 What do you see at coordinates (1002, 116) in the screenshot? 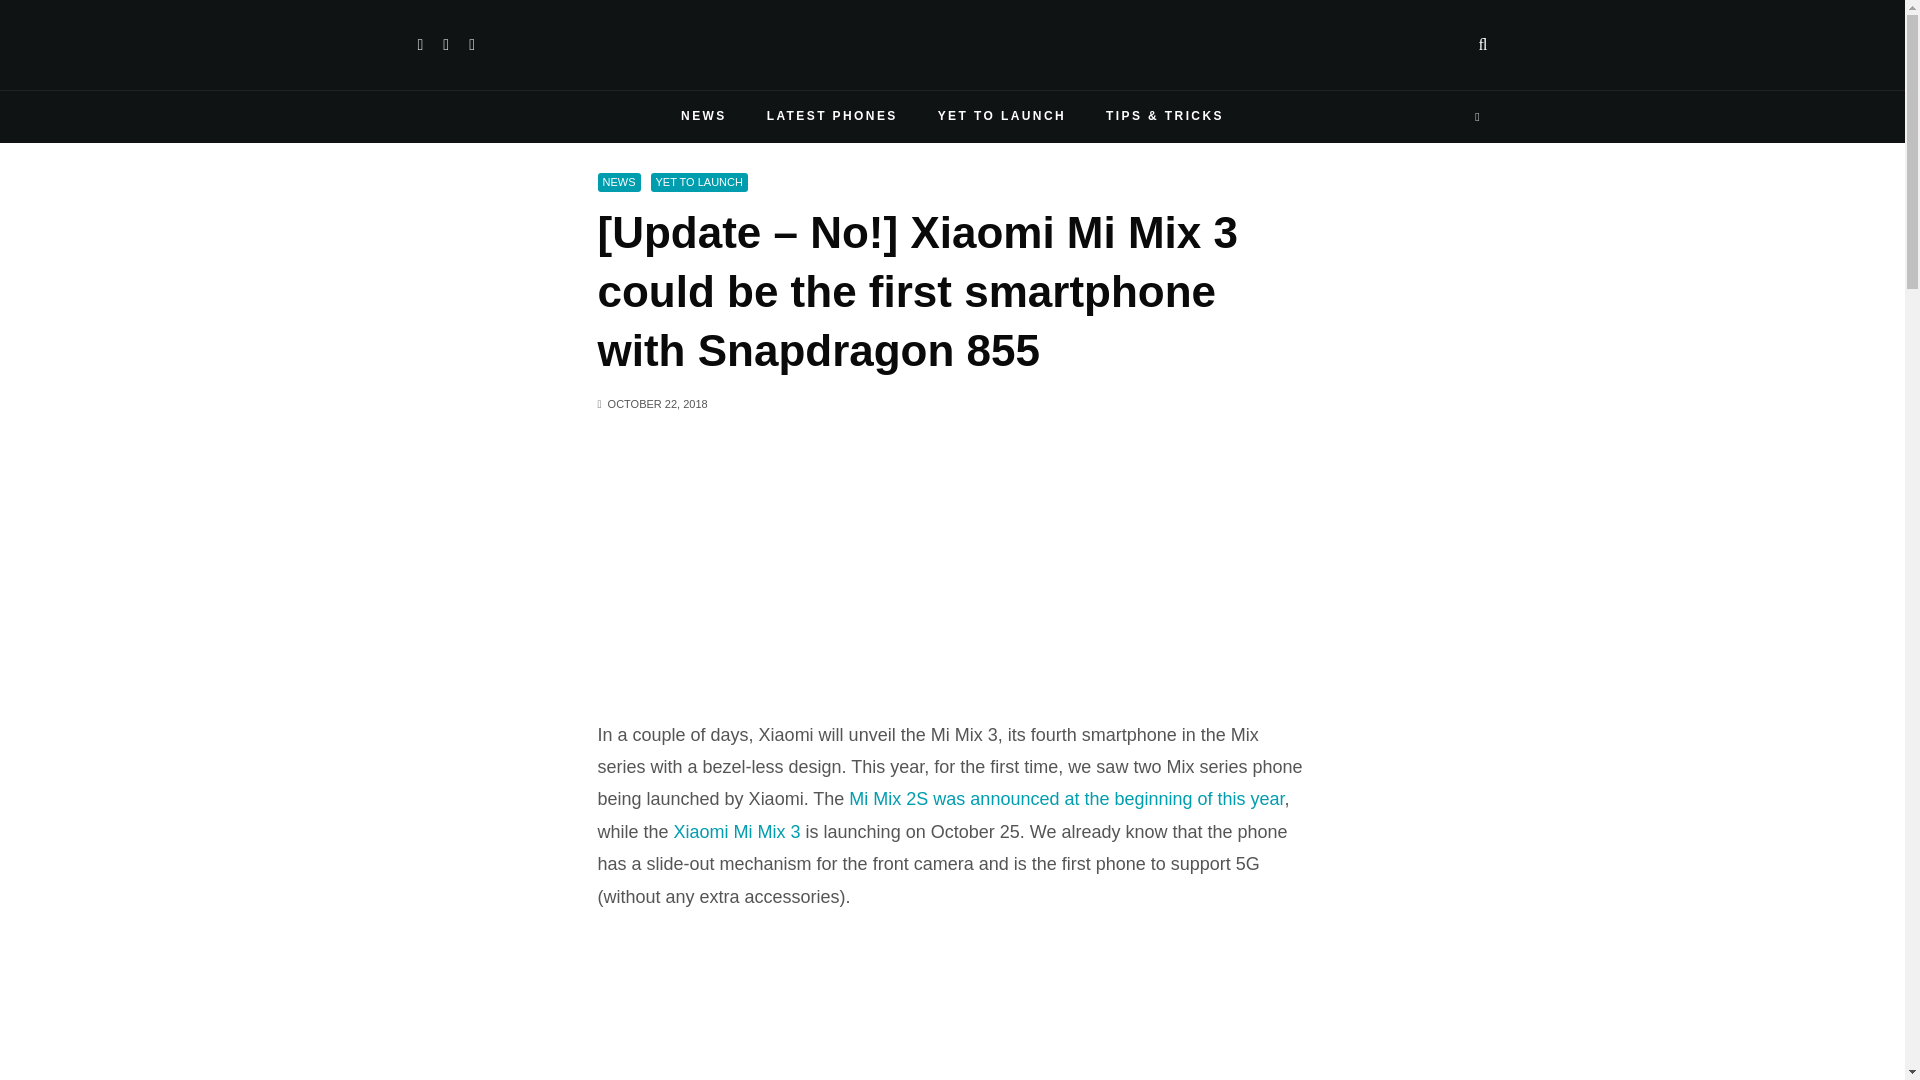
I see `YET TO LAUNCH` at bounding box center [1002, 116].